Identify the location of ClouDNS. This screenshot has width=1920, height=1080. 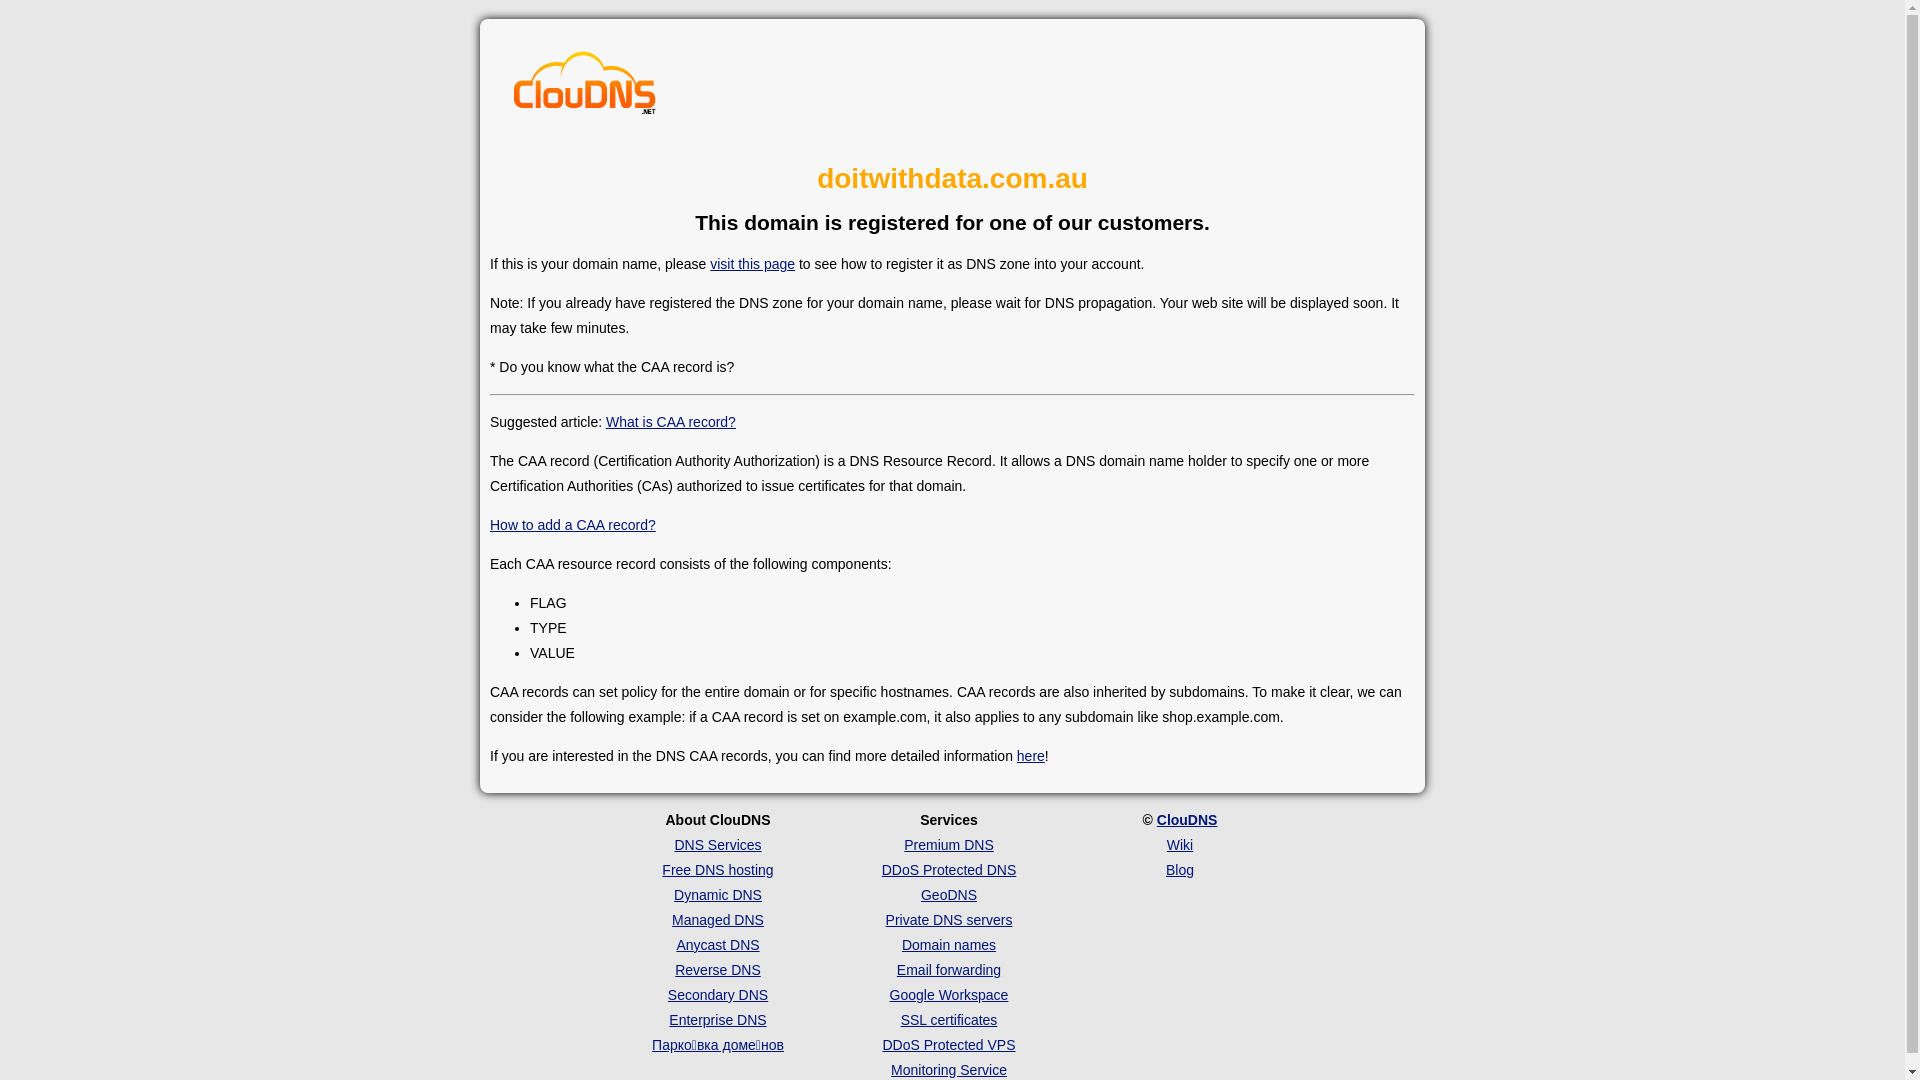
(1188, 820).